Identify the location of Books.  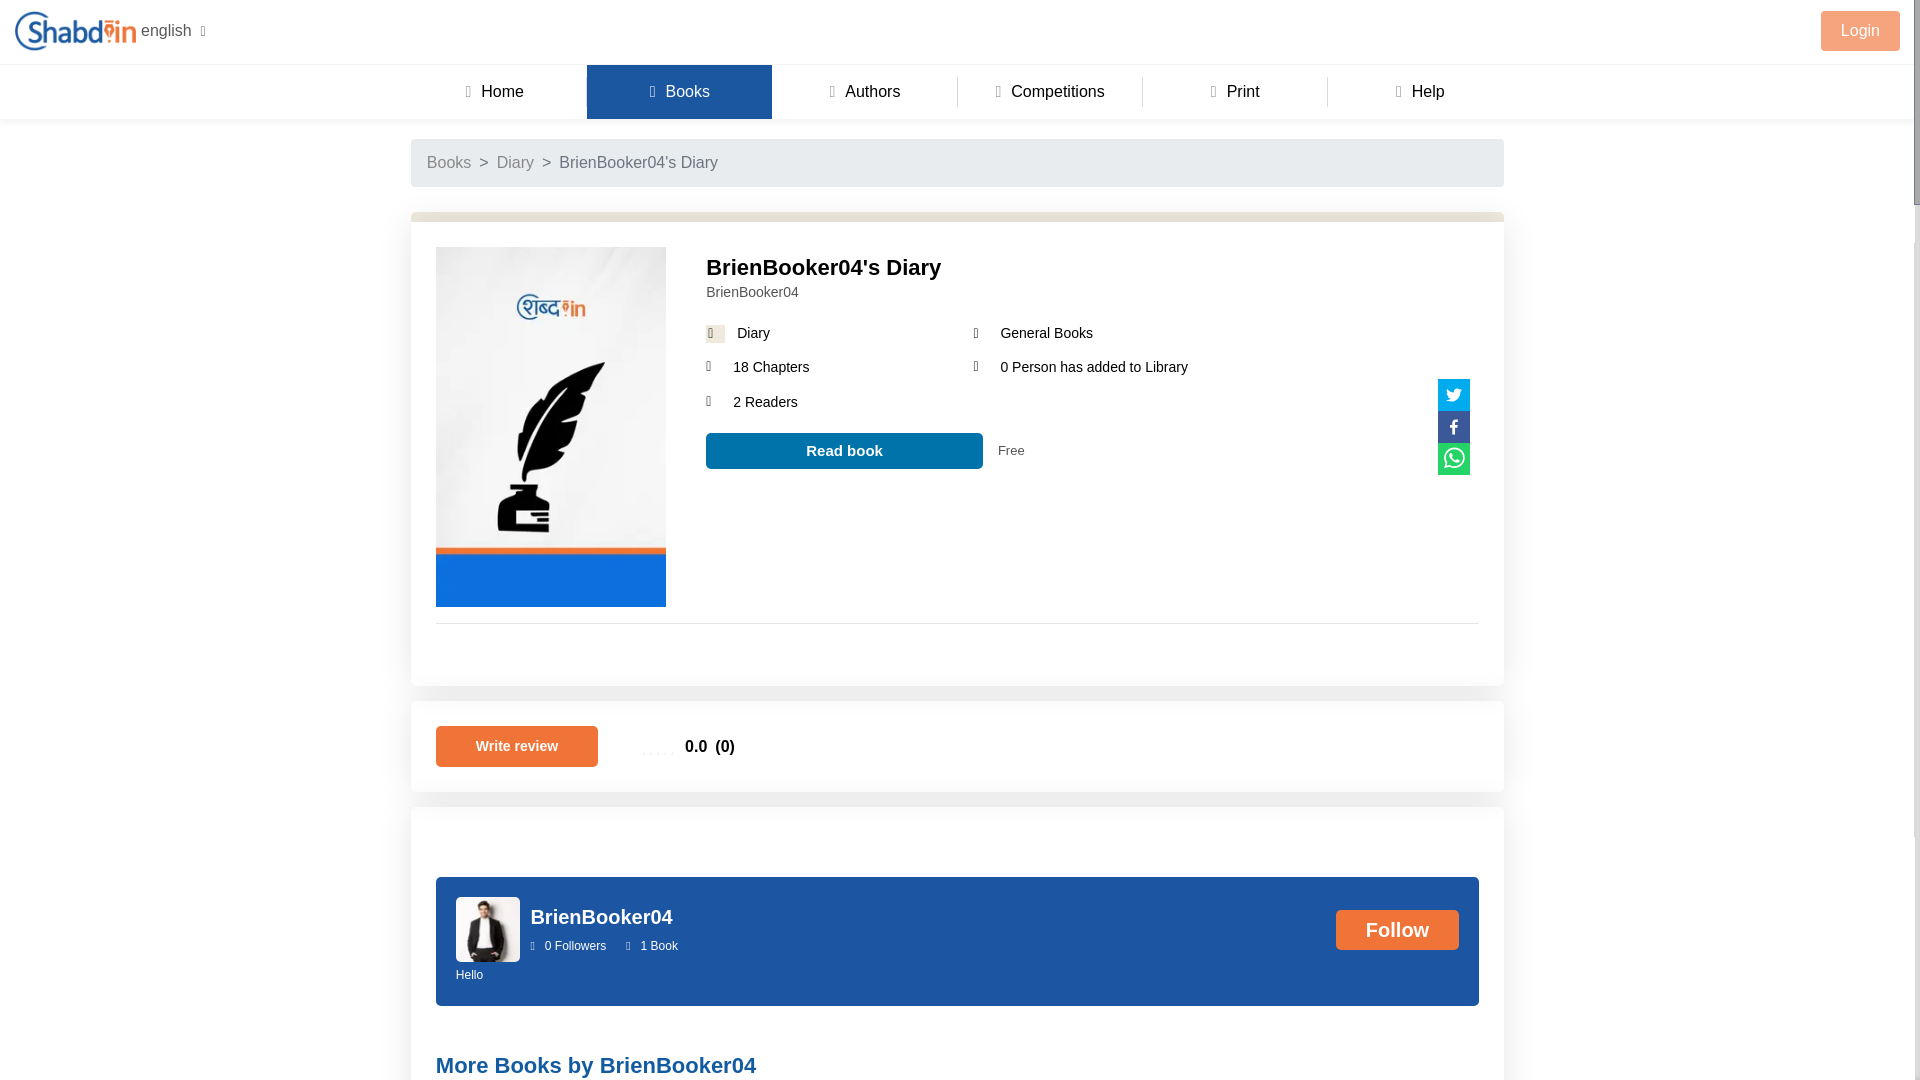
(679, 91).